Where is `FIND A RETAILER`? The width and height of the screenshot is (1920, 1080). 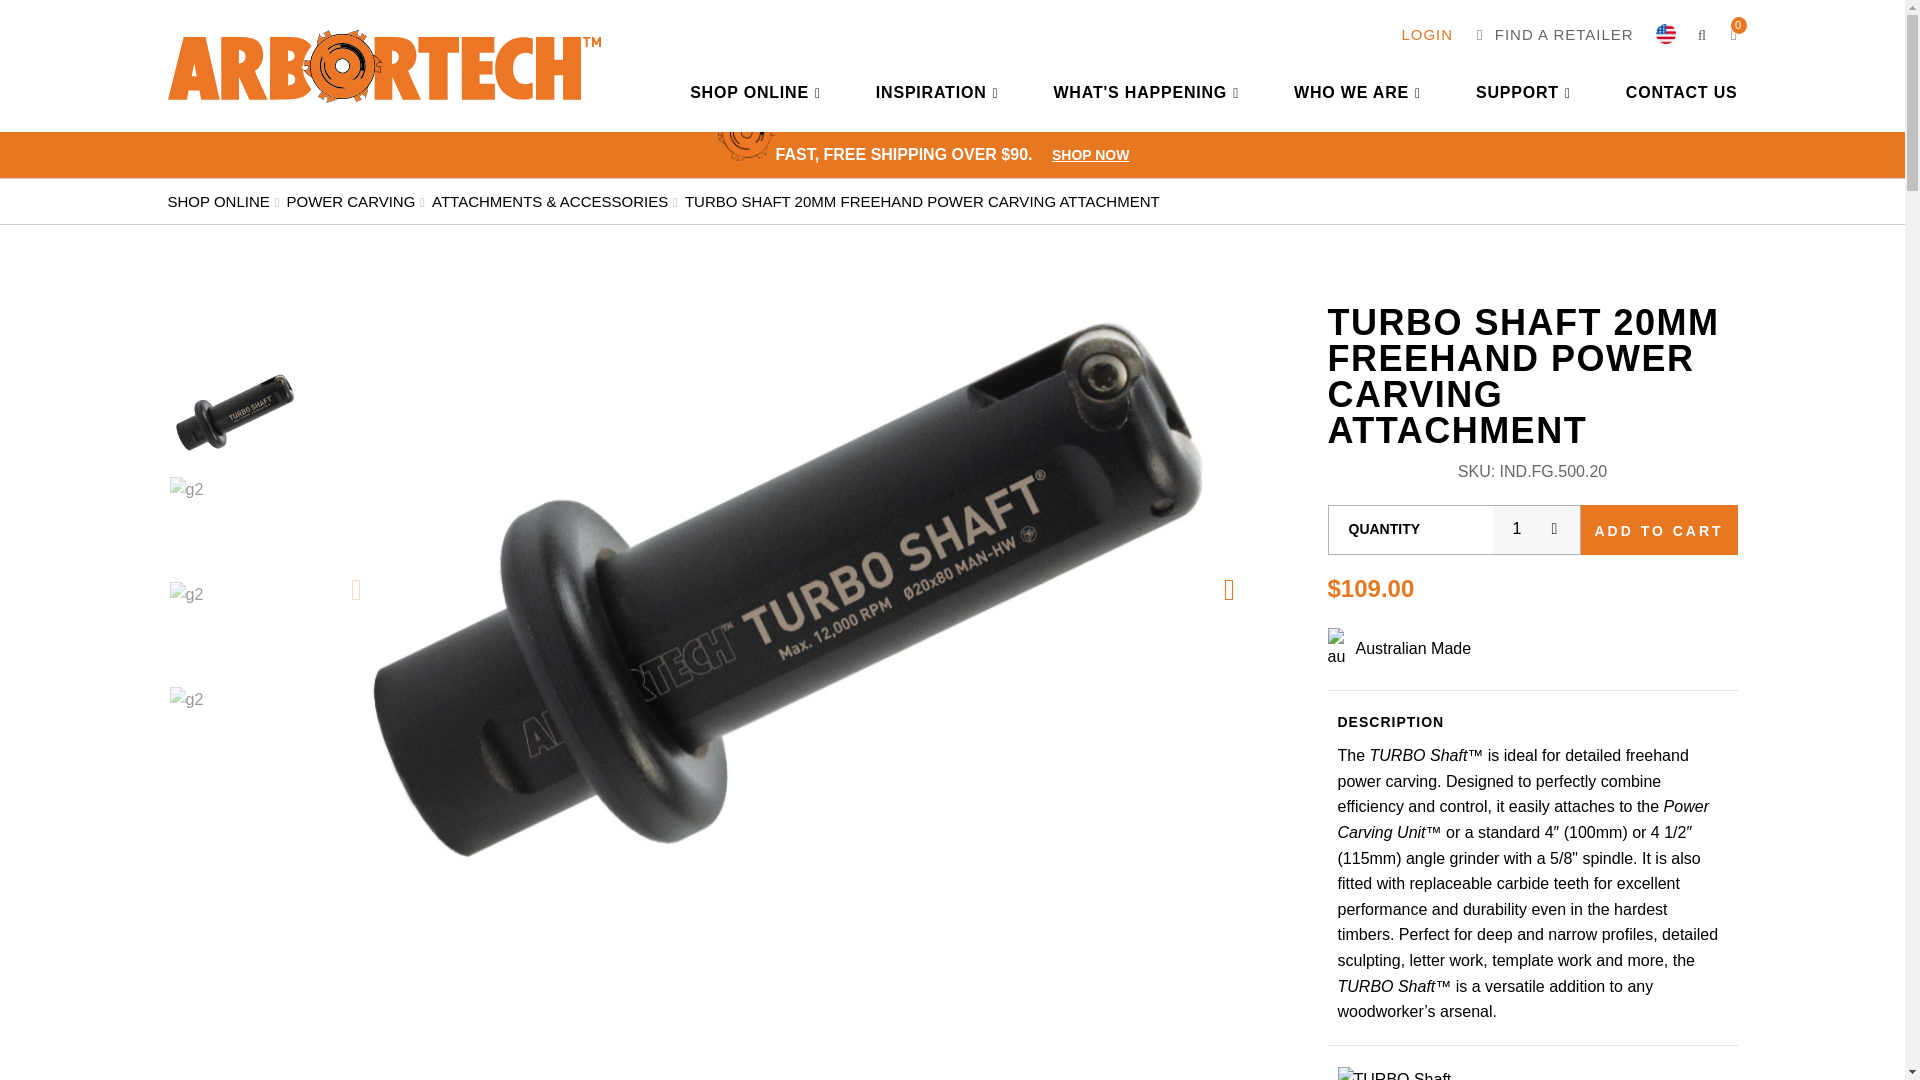 FIND A RETAILER is located at coordinates (1554, 34).